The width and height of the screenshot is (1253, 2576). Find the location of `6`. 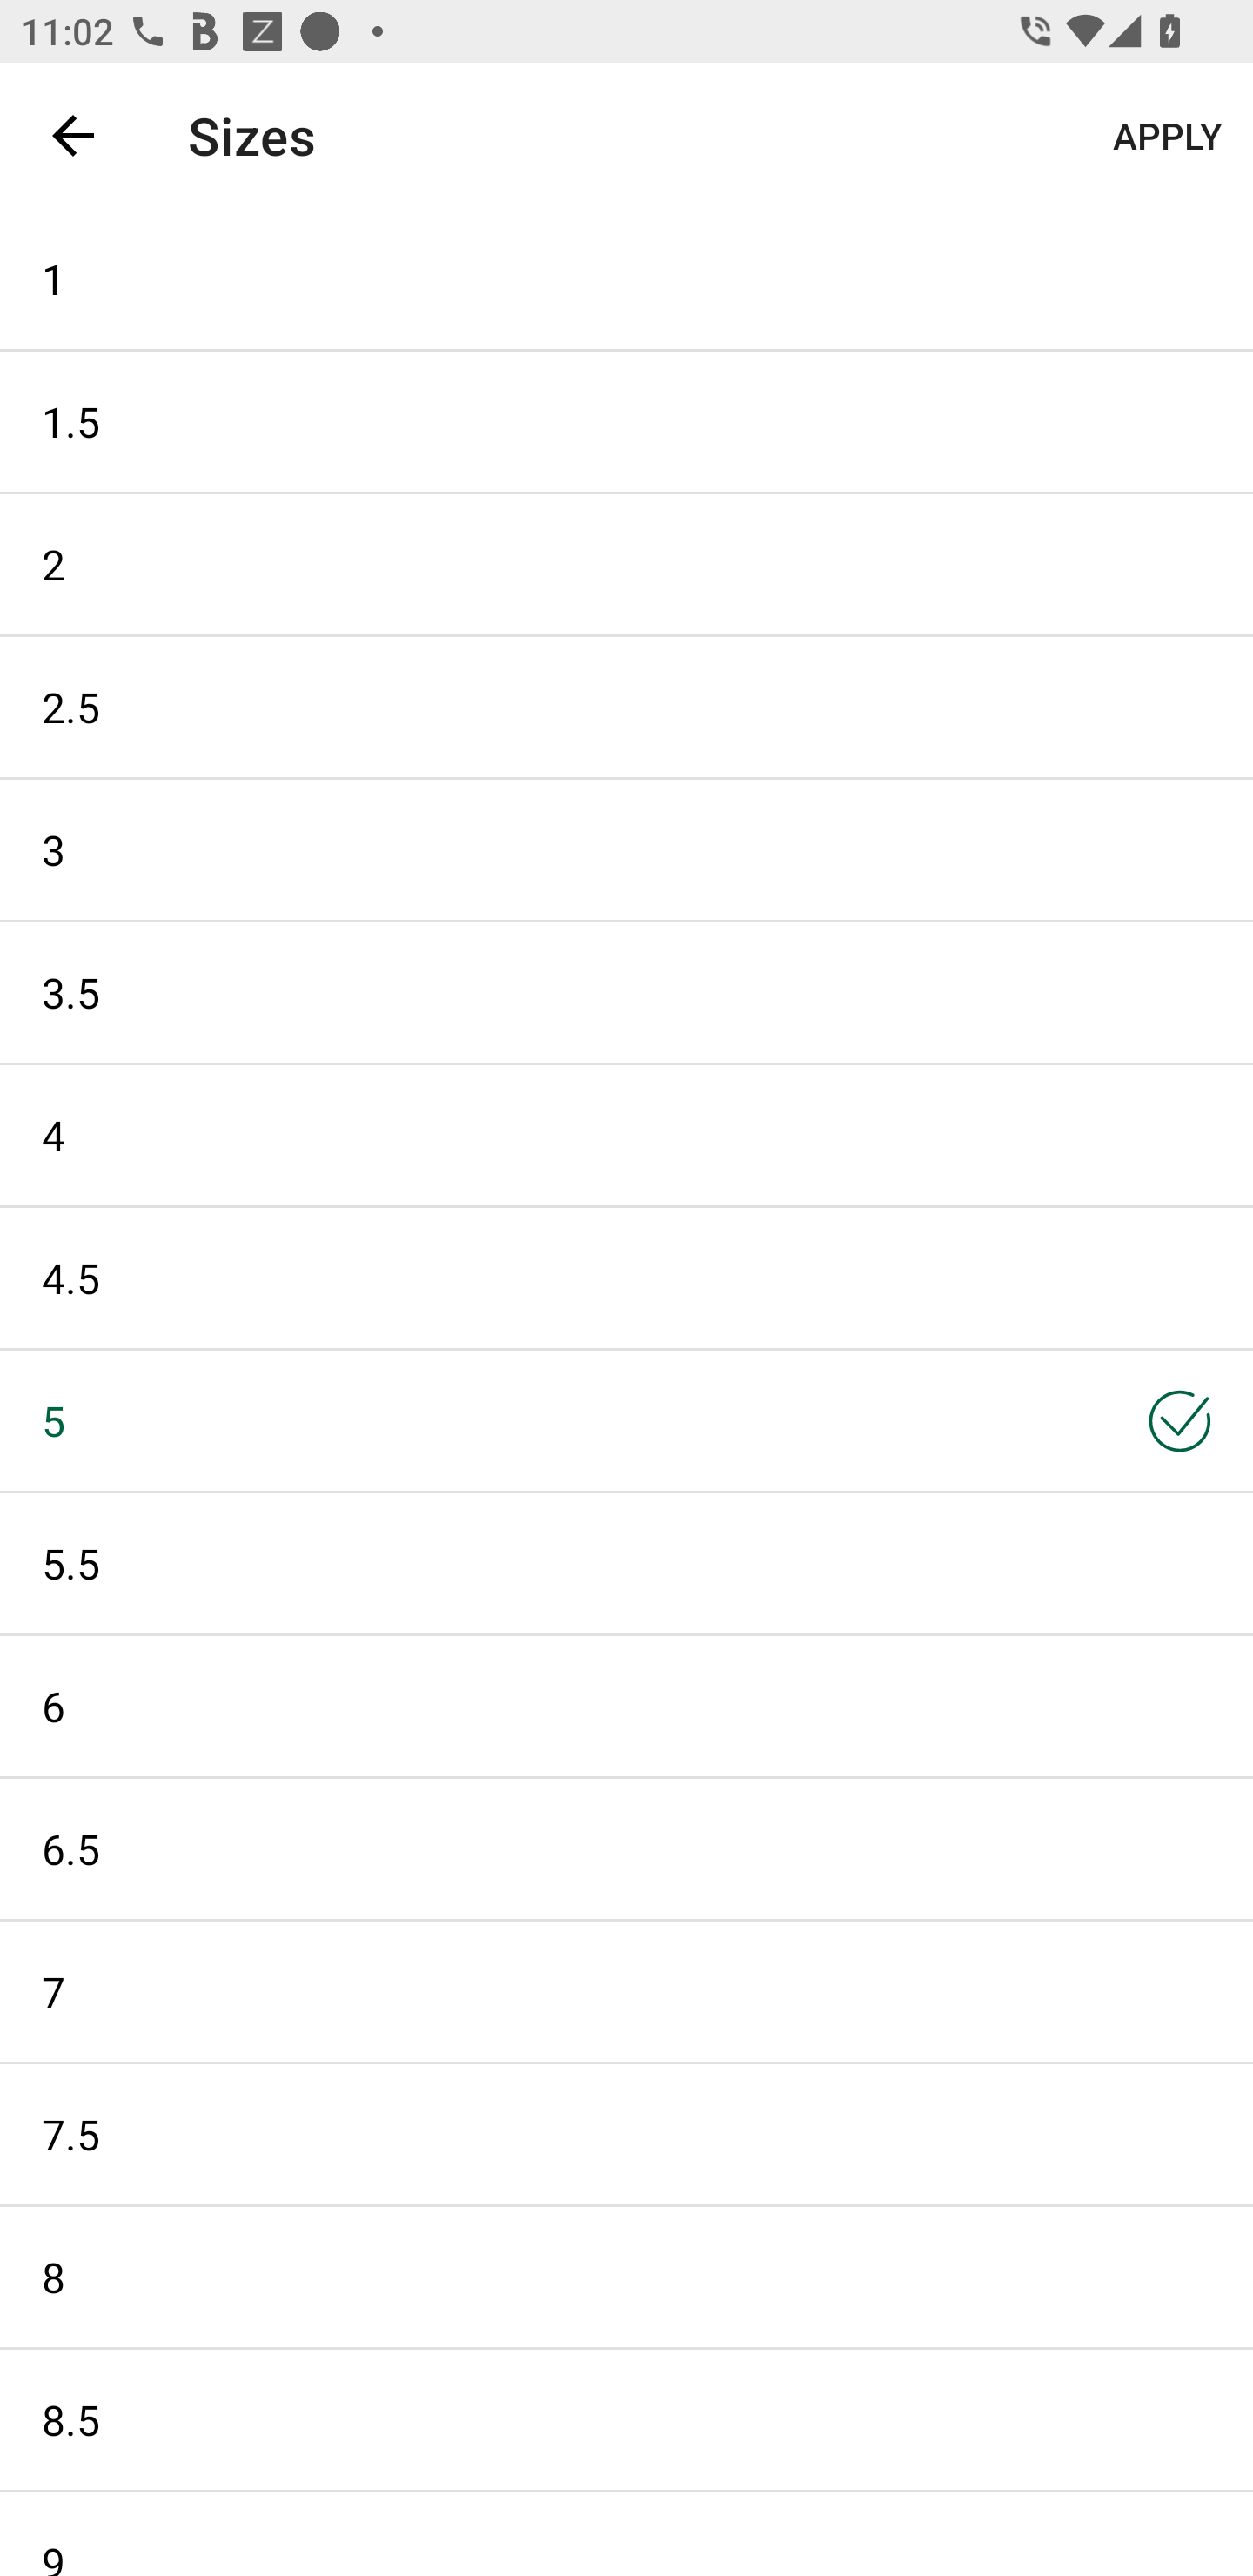

6 is located at coordinates (626, 1706).